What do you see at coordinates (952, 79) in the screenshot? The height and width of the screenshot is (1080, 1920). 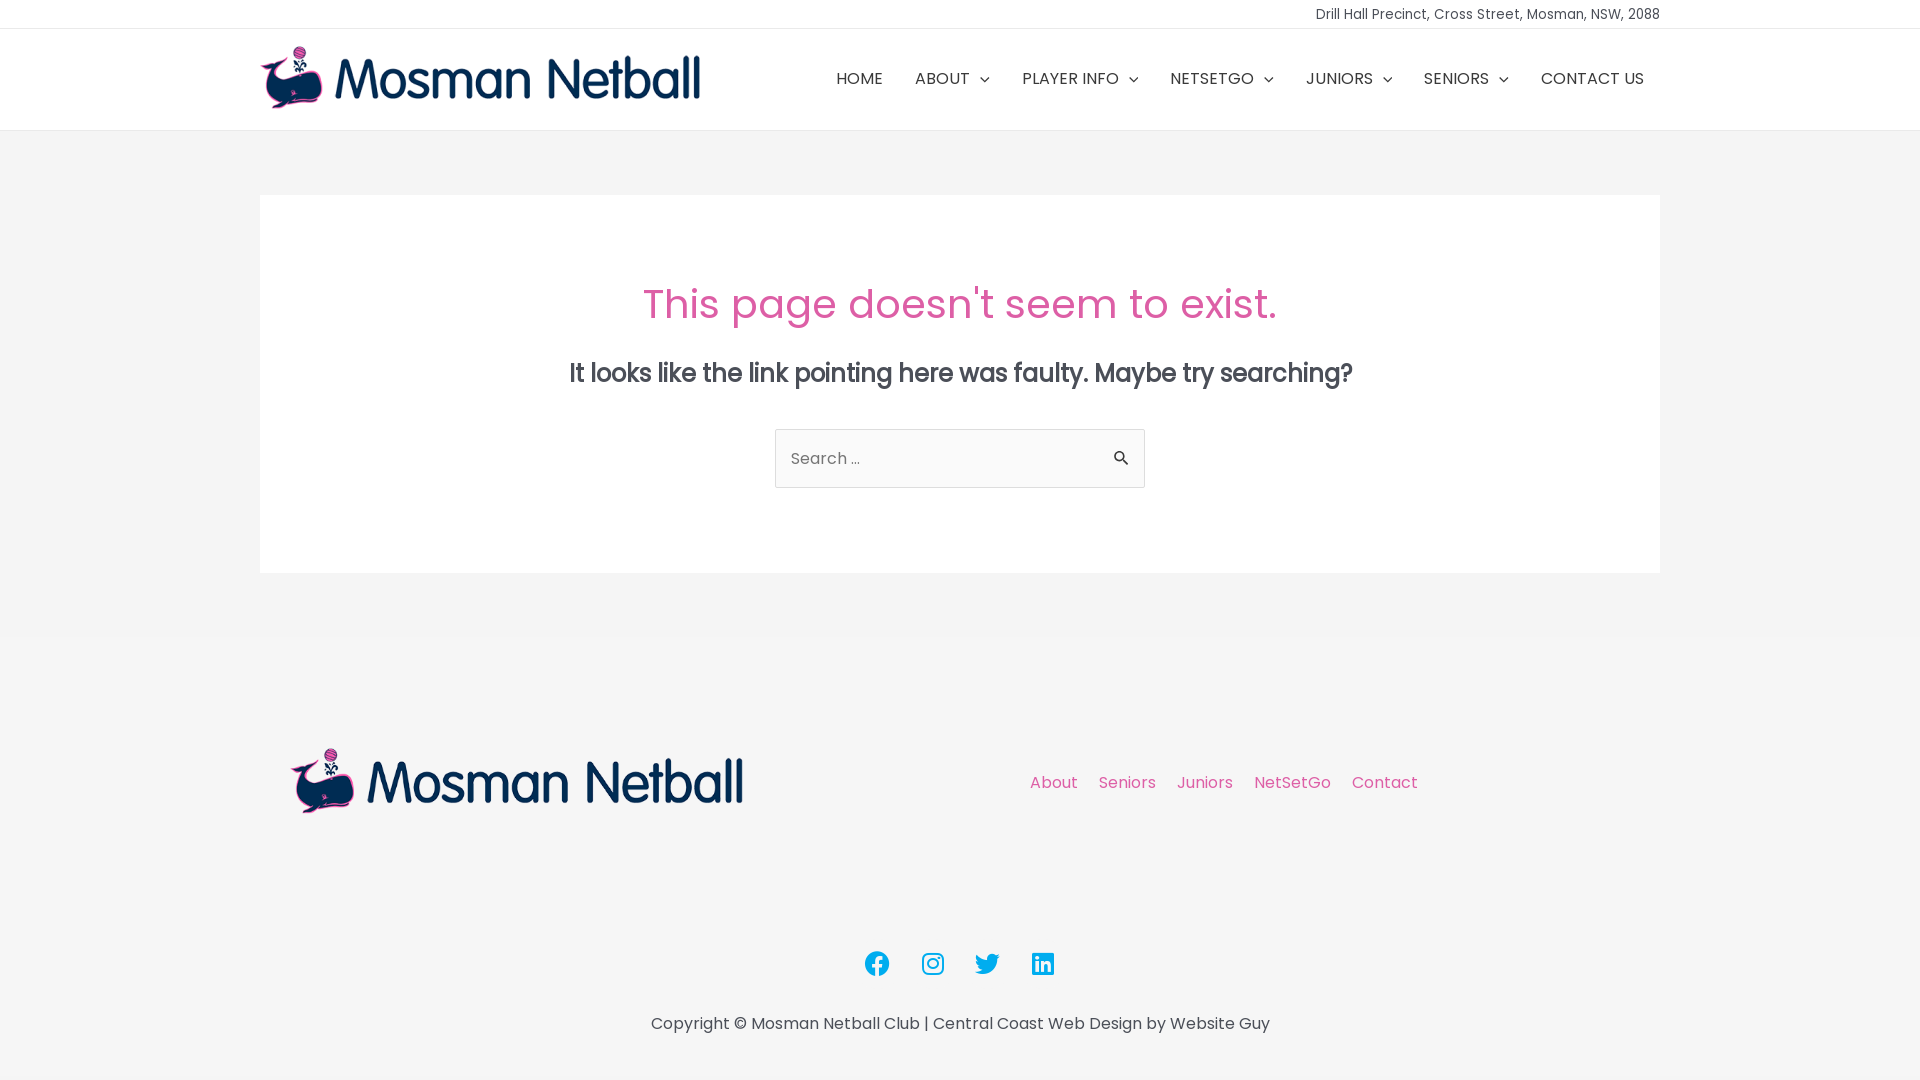 I see `ABOUT` at bounding box center [952, 79].